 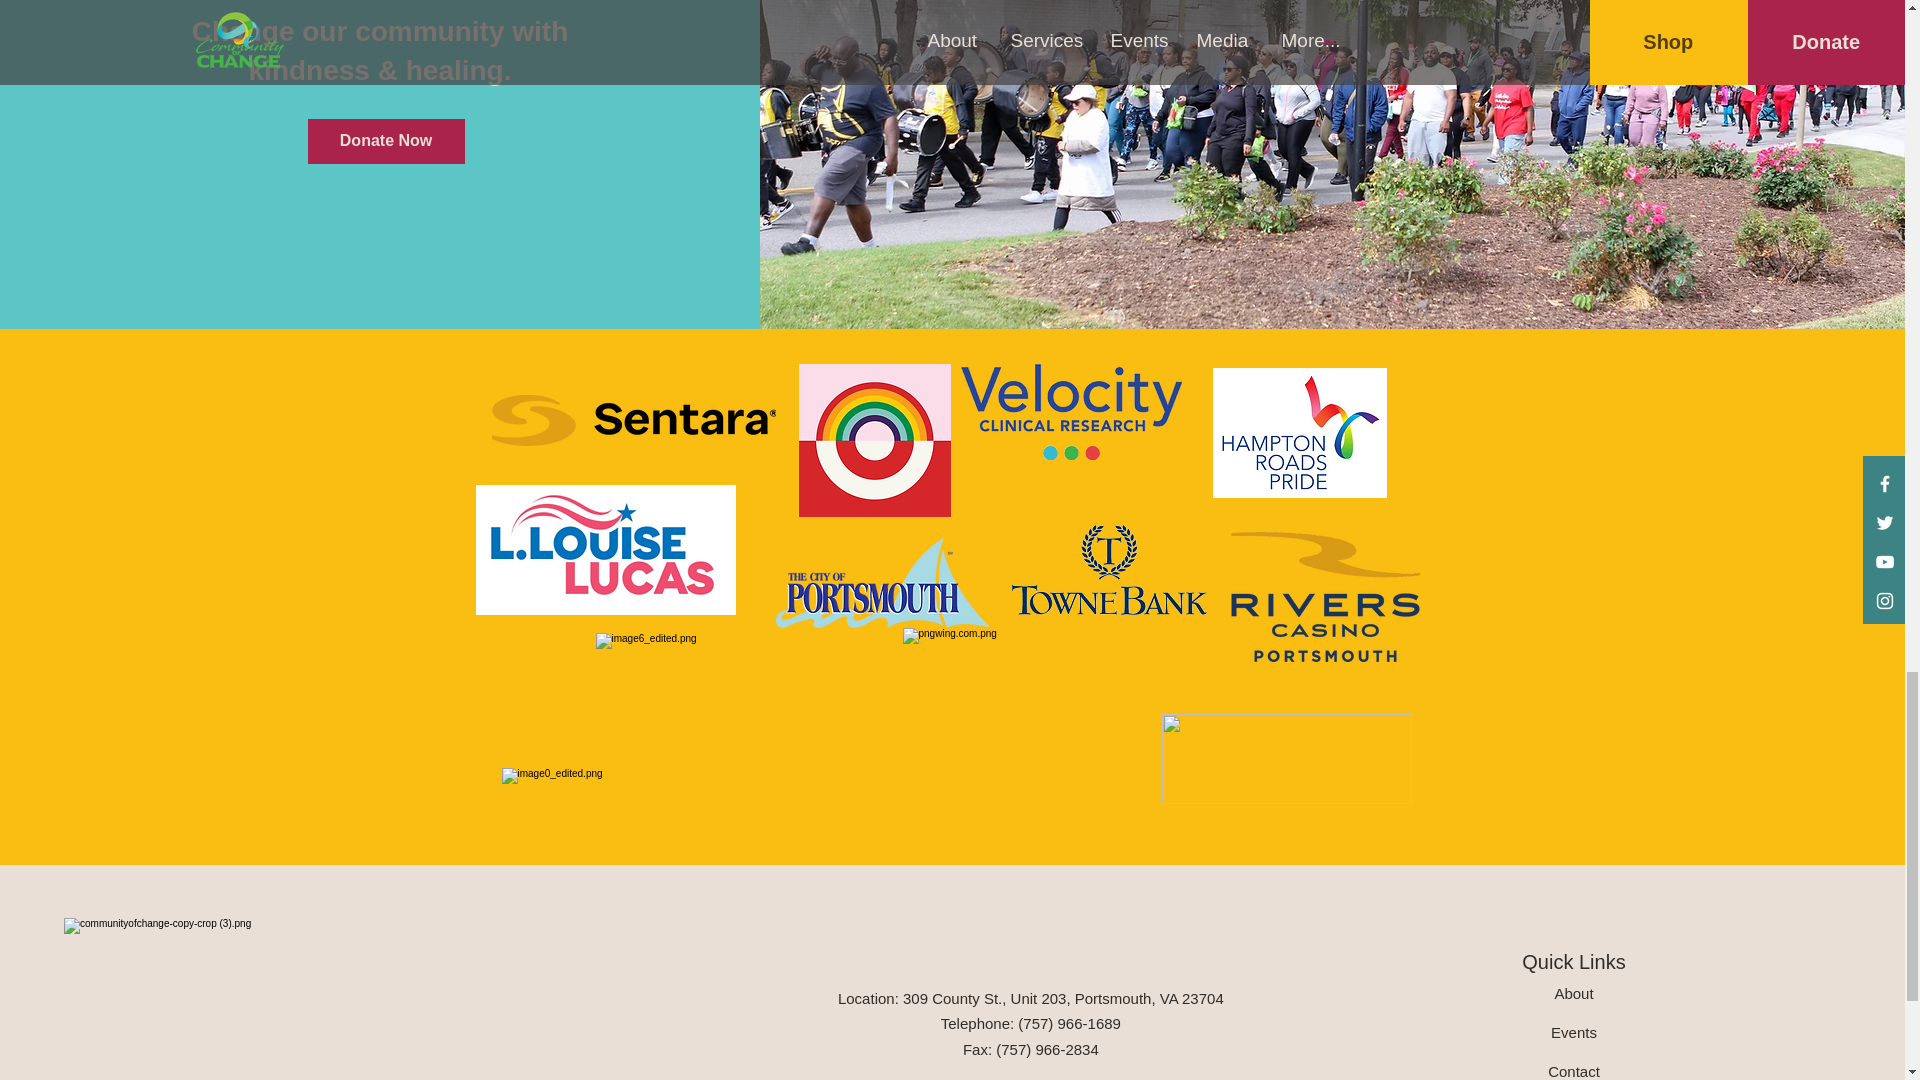 I want to click on Contact, so click(x=1573, y=1071).